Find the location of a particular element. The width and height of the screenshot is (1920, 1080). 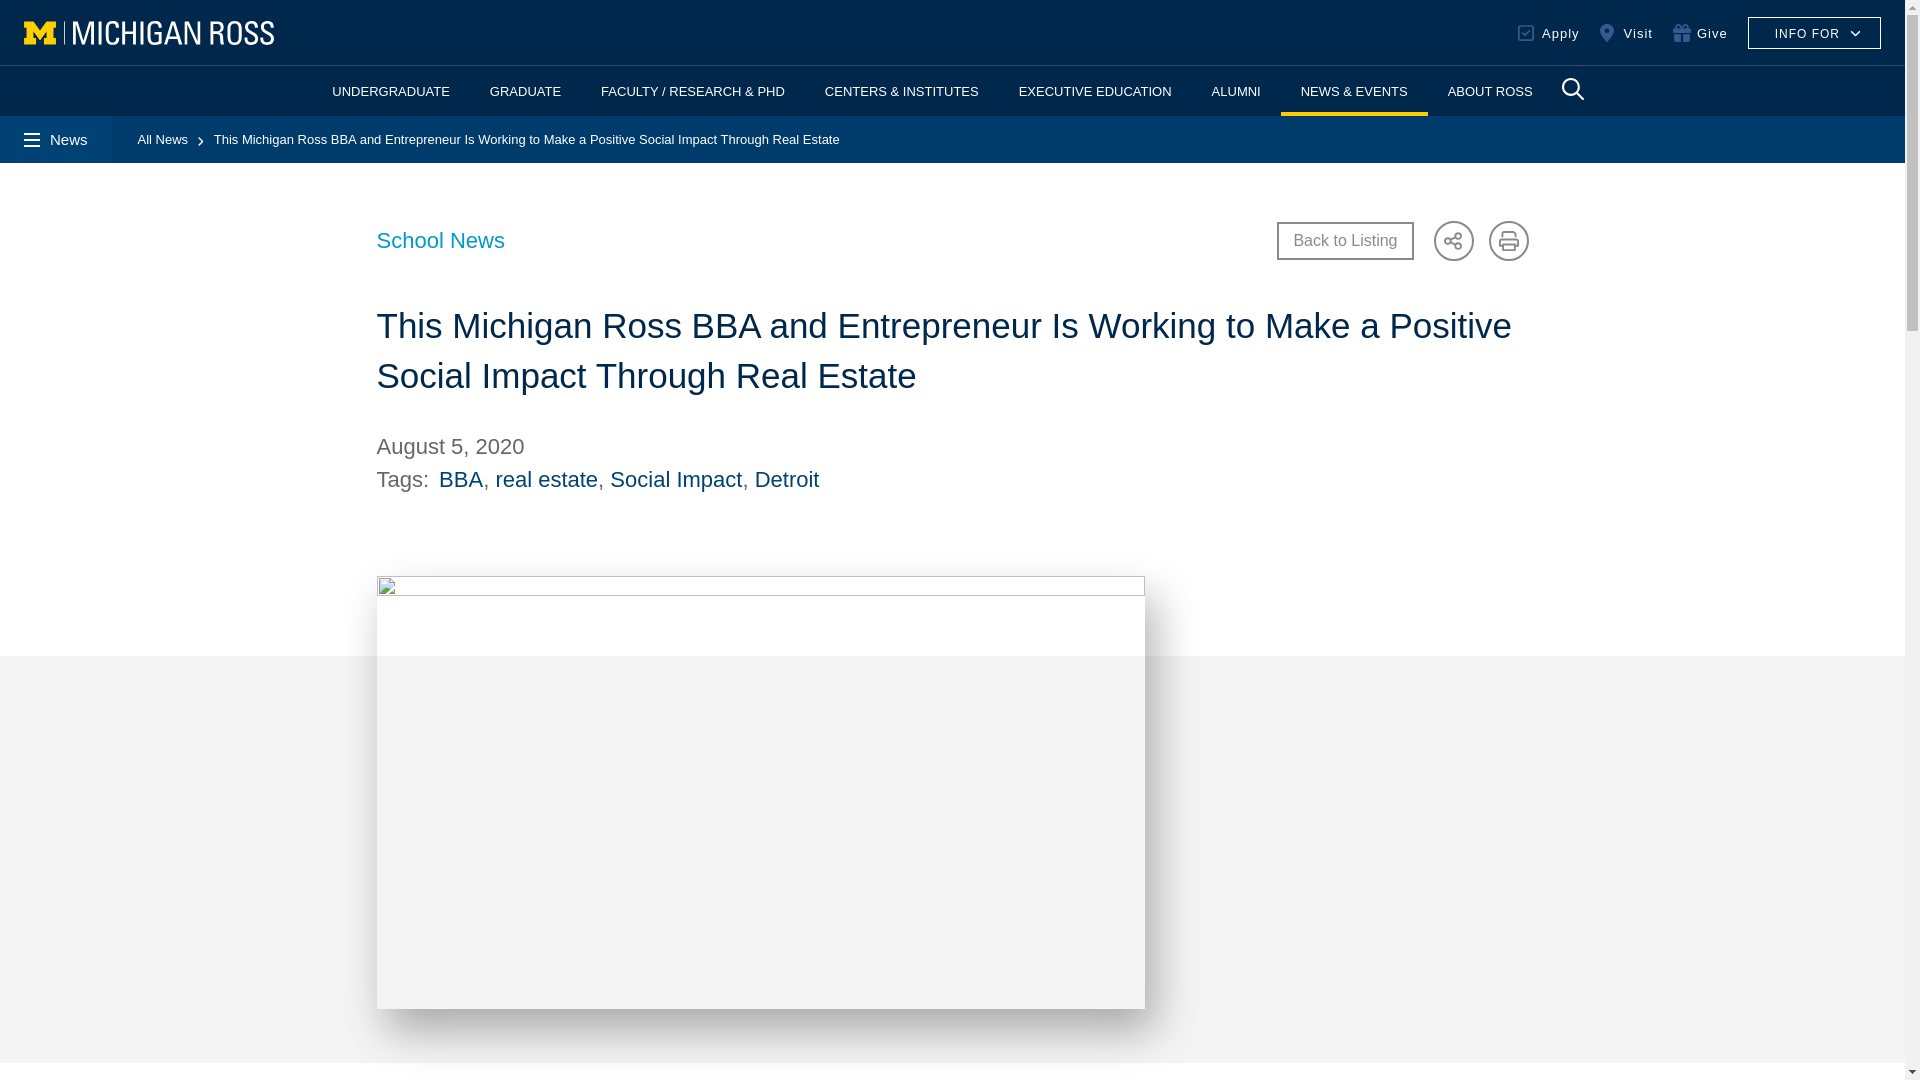

Visit is located at coordinates (1626, 32).